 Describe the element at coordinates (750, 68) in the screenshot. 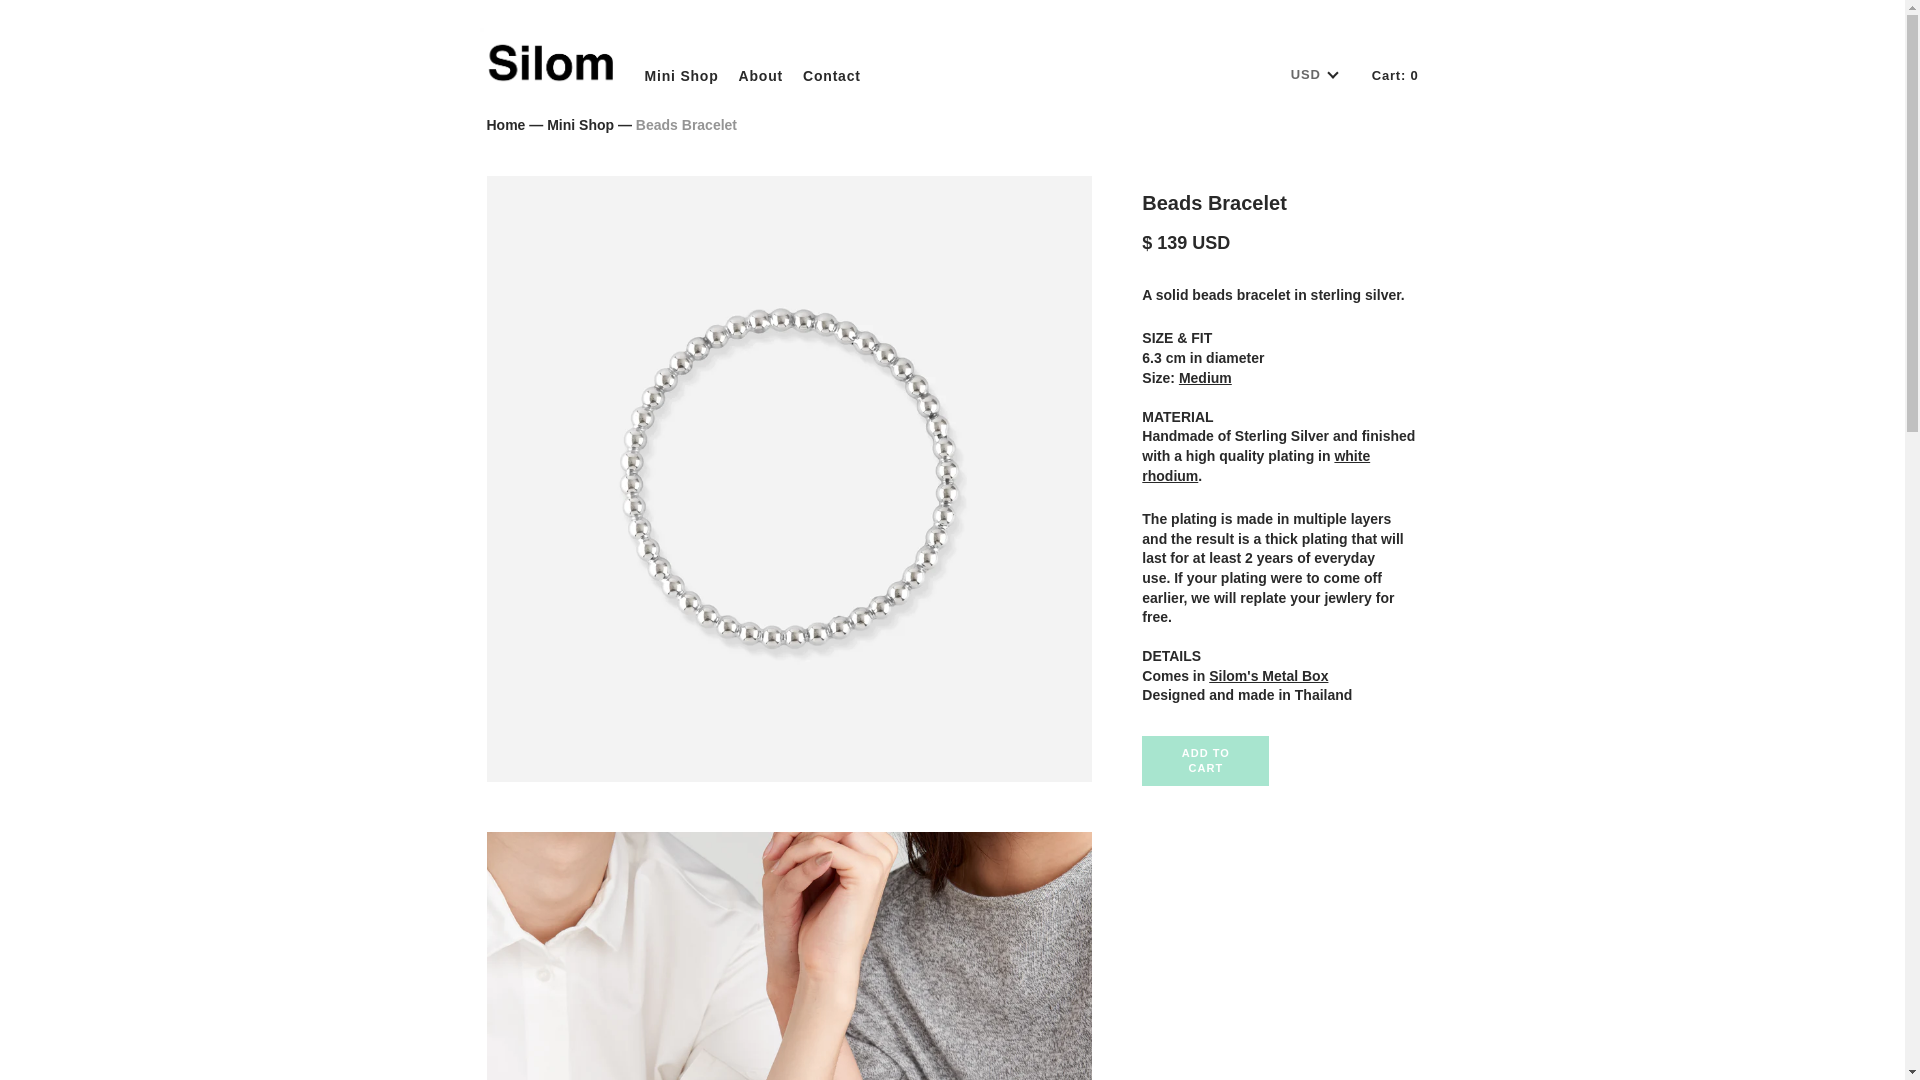

I see `About` at that location.